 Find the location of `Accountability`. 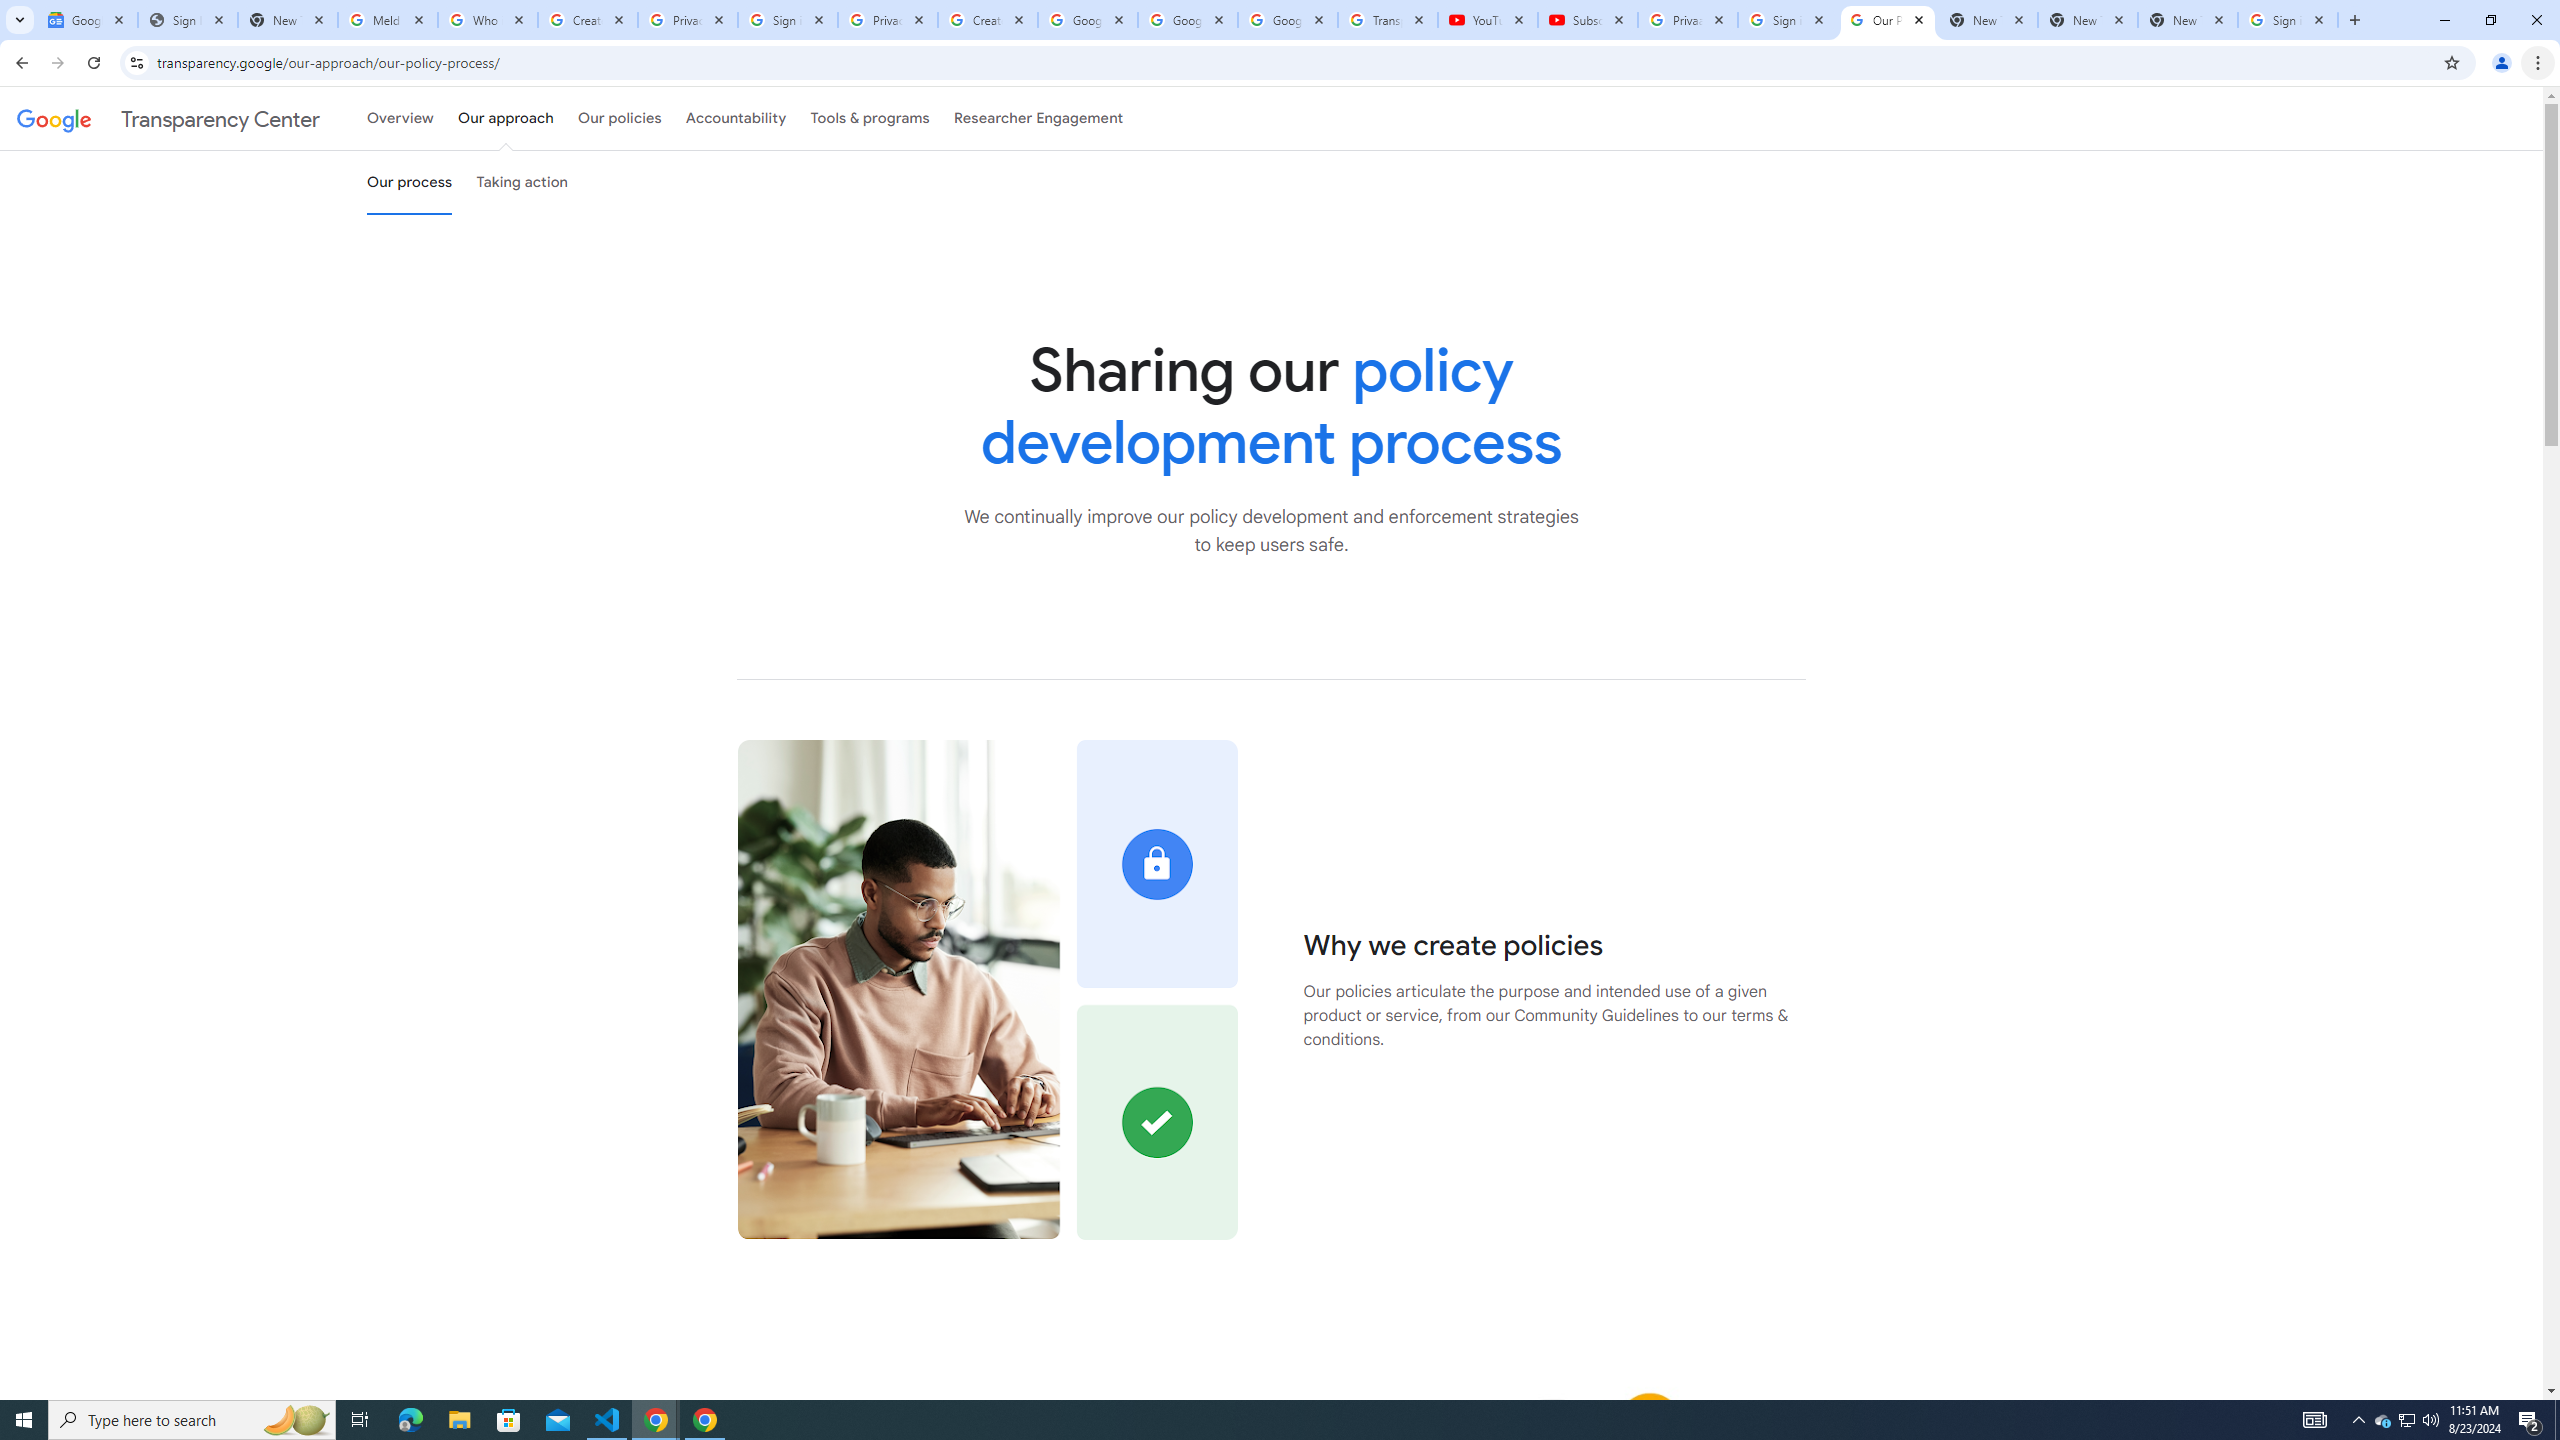

Accountability is located at coordinates (736, 118).